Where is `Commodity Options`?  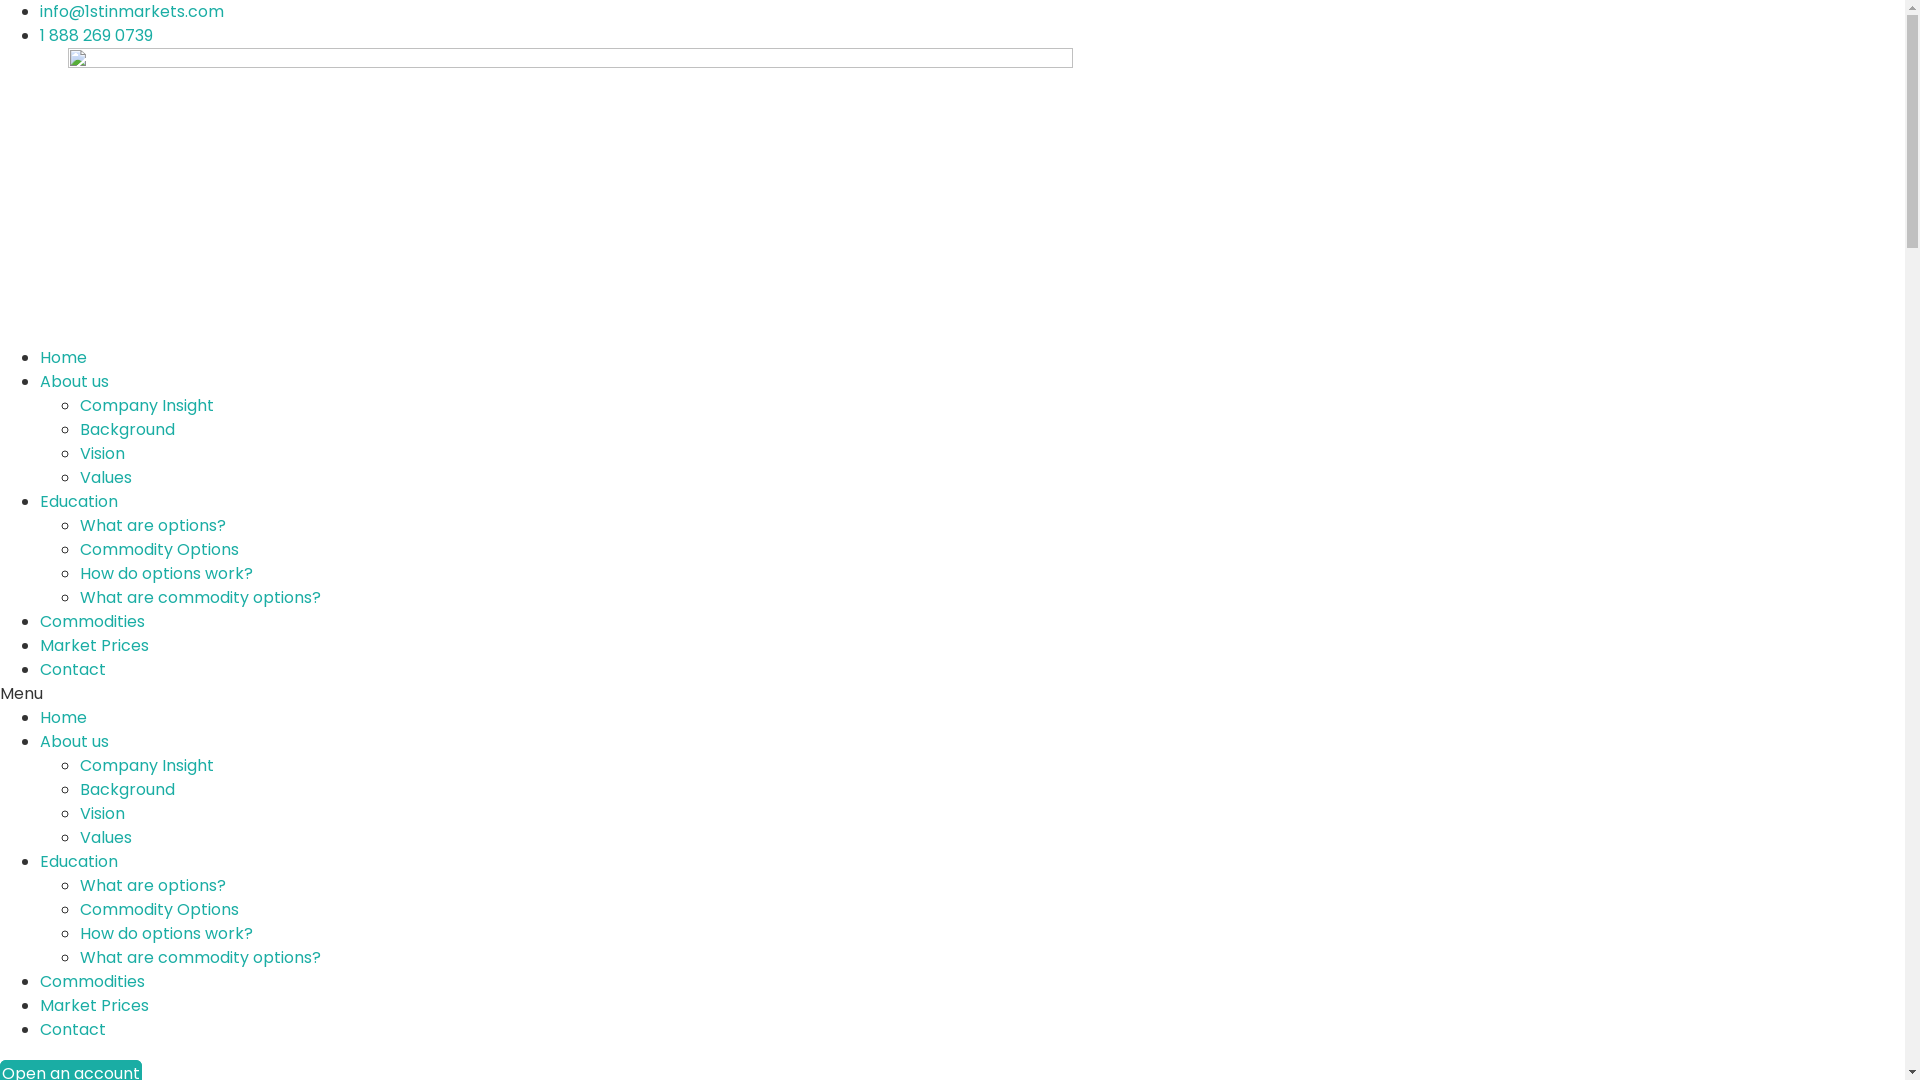
Commodity Options is located at coordinates (160, 910).